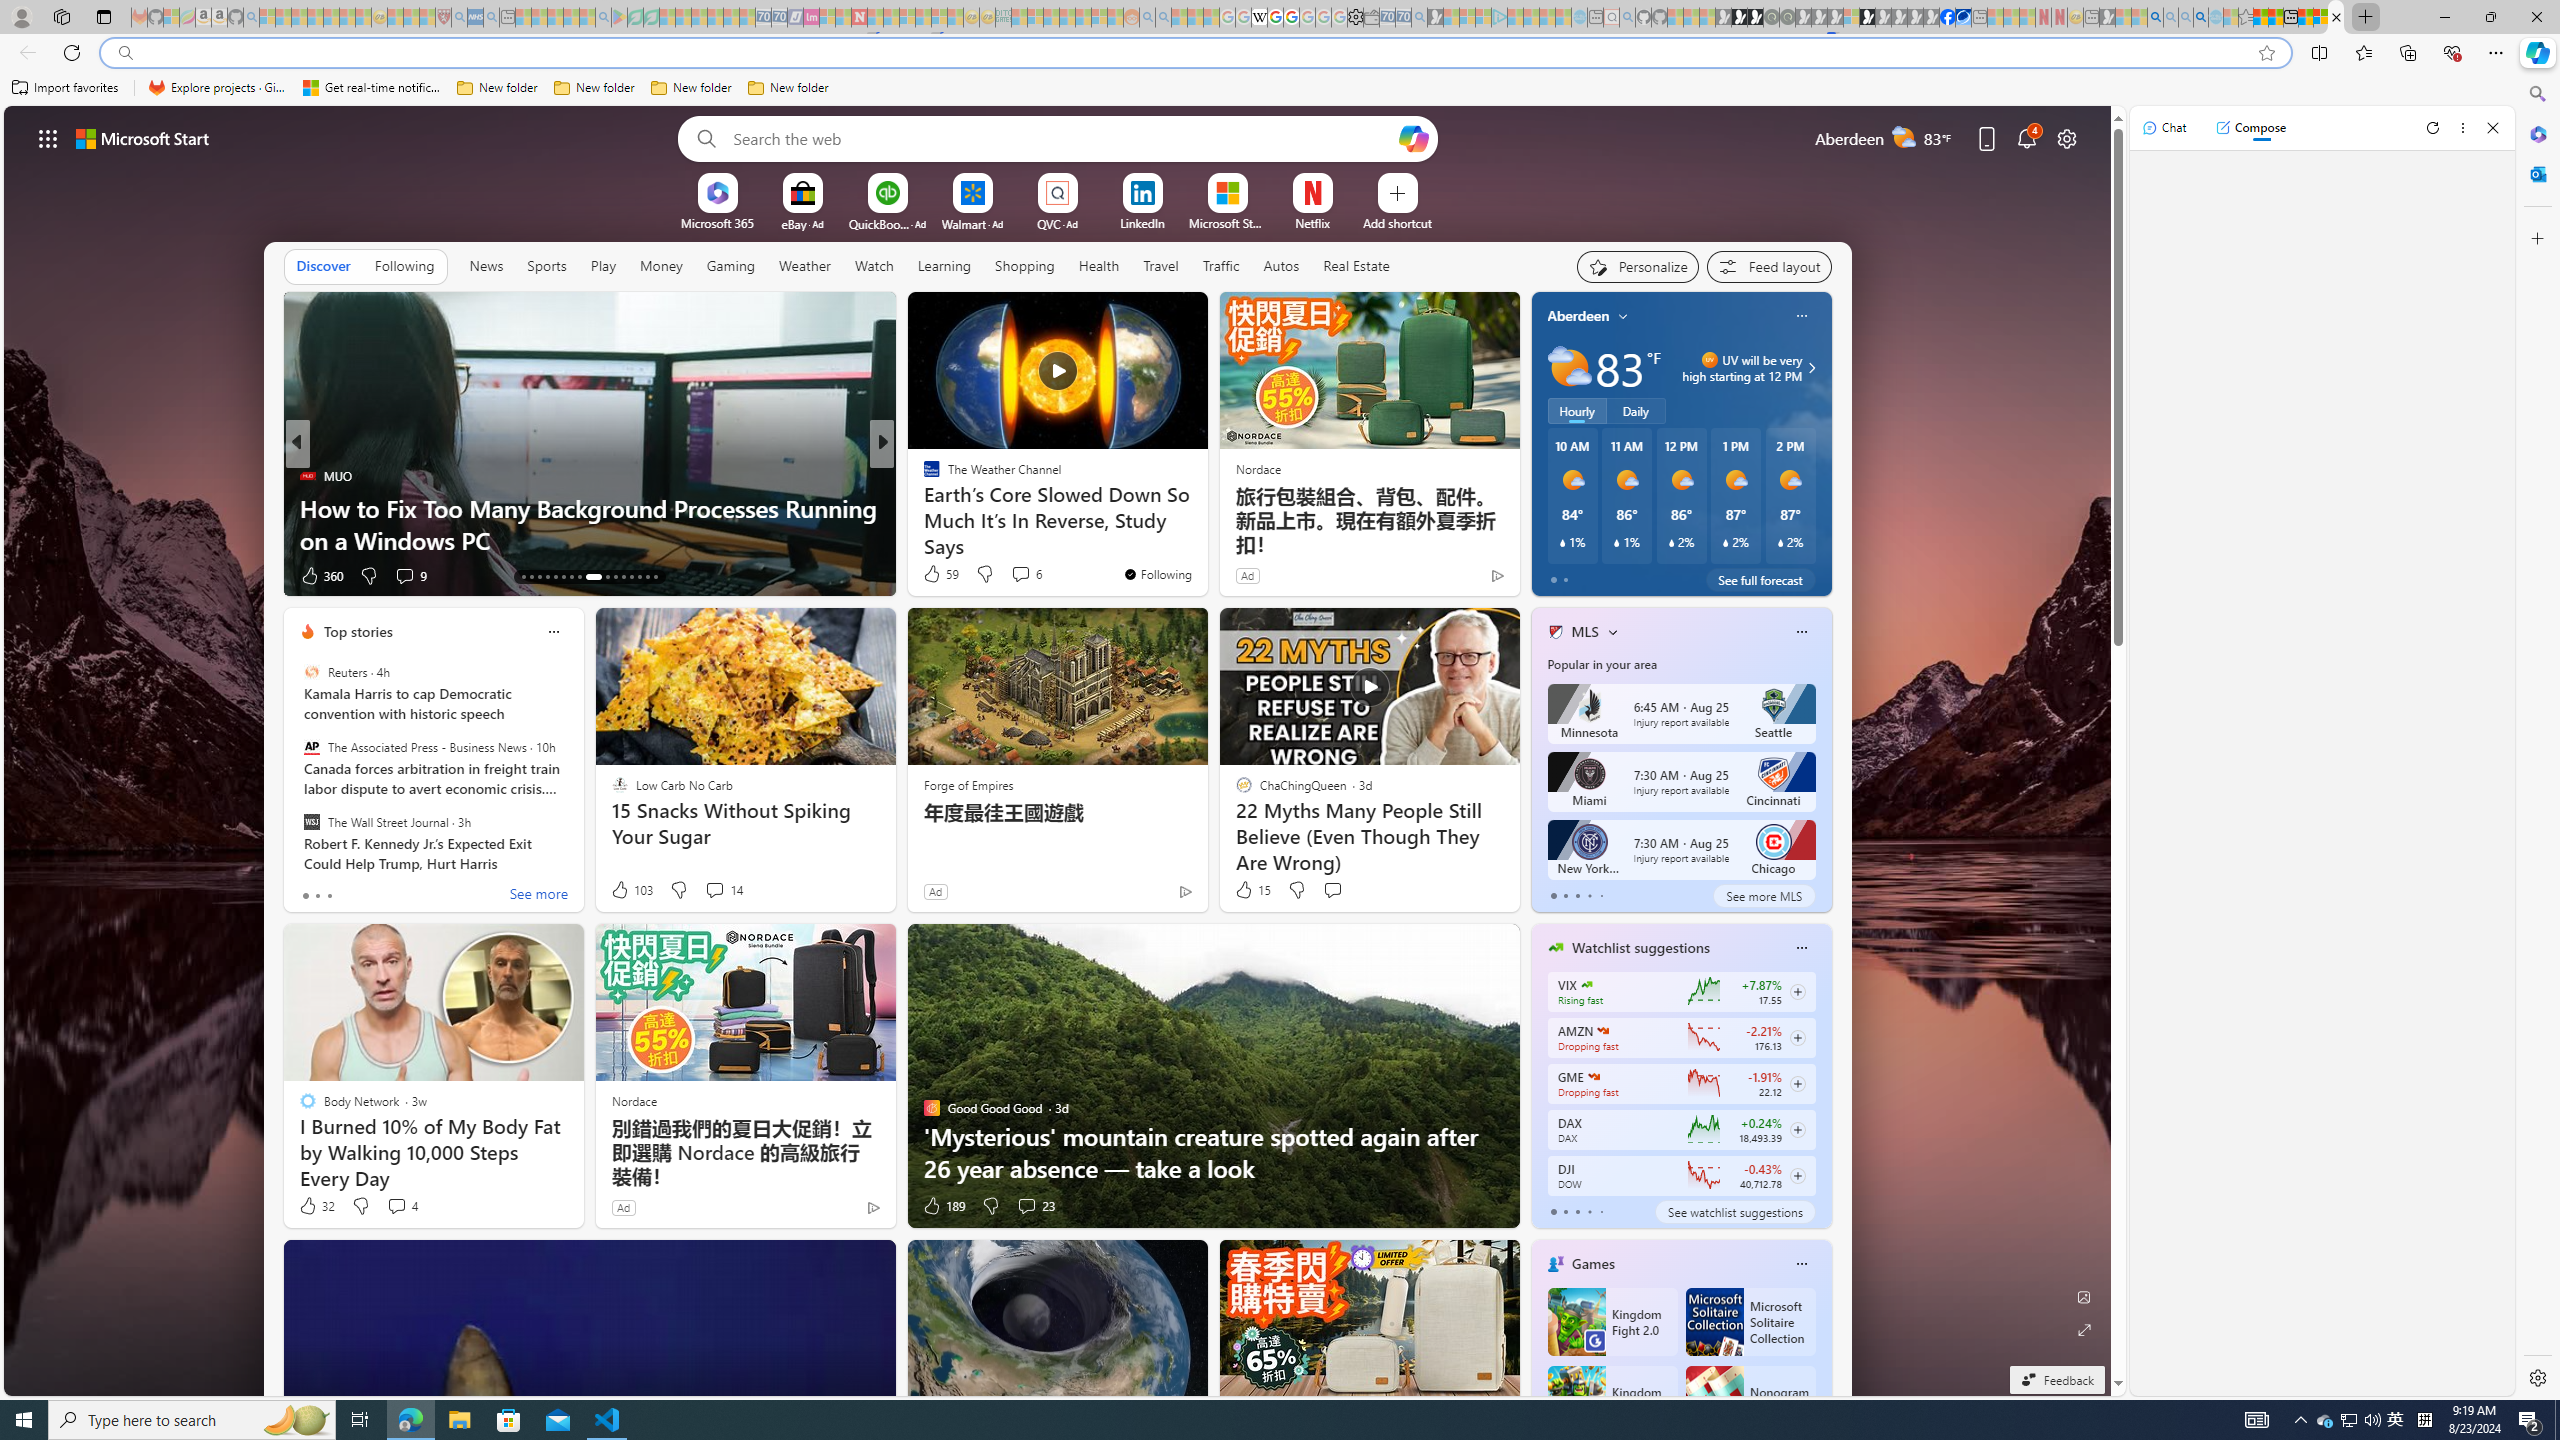 Image resolution: width=2560 pixels, height=1440 pixels. I want to click on Google Chrome Internet Browser Download - Search Images, so click(2201, 17).